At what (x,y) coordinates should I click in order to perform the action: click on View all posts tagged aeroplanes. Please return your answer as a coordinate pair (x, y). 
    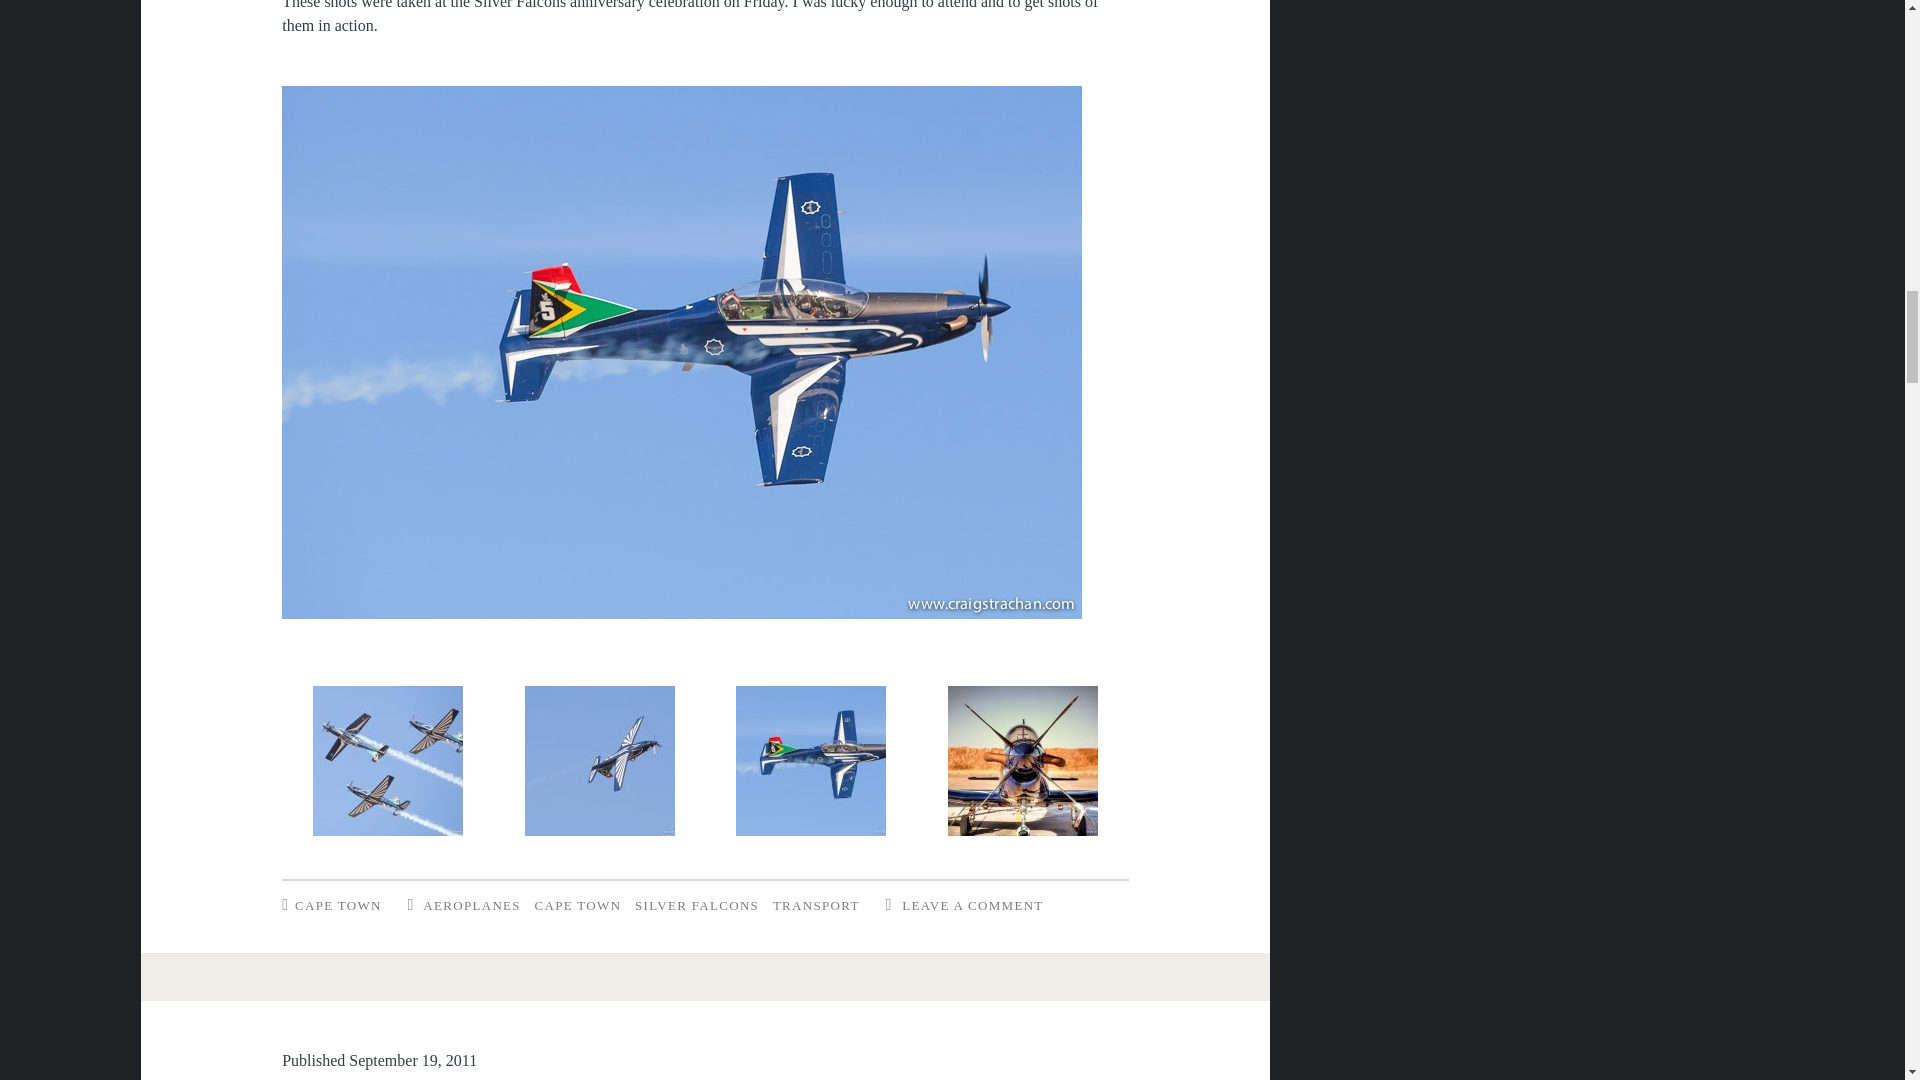
    Looking at the image, I should click on (471, 904).